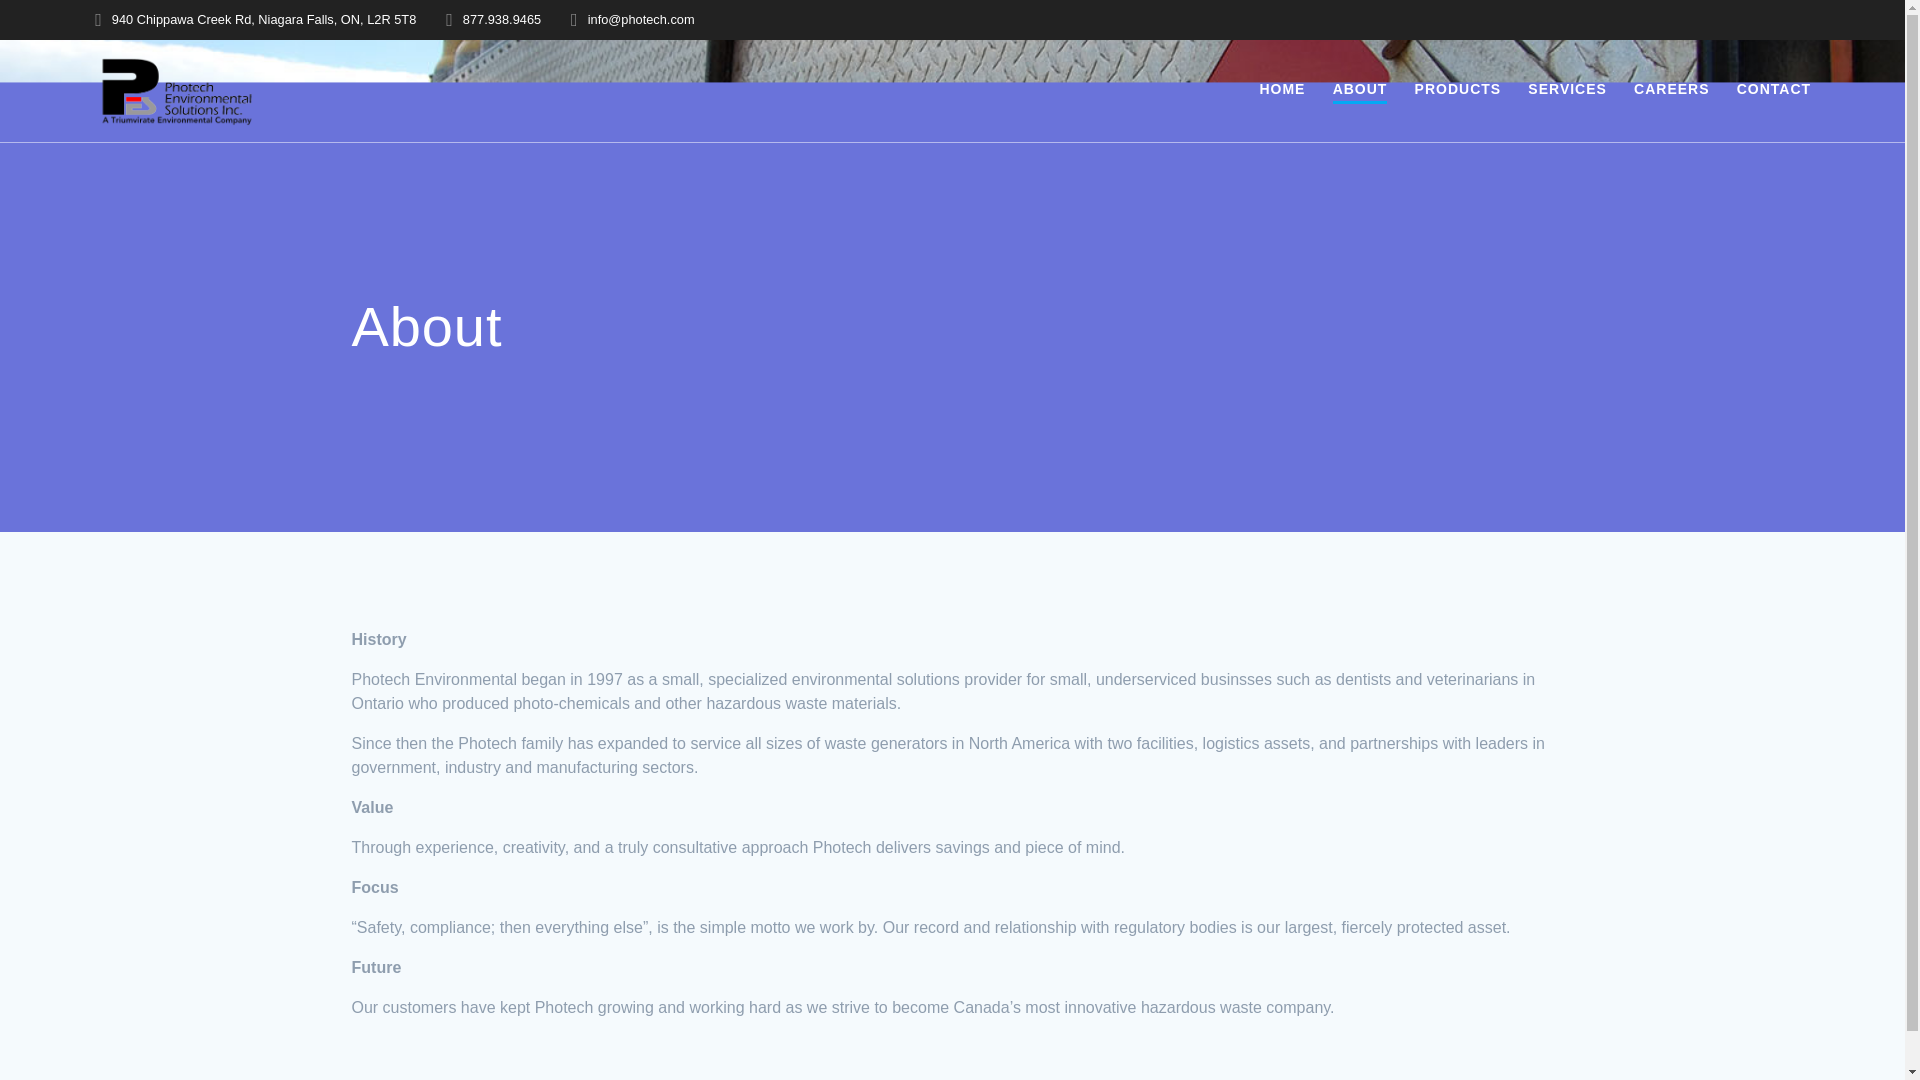 Image resolution: width=1920 pixels, height=1080 pixels. Describe the element at coordinates (1670, 88) in the screenshot. I see `CAREERS` at that location.